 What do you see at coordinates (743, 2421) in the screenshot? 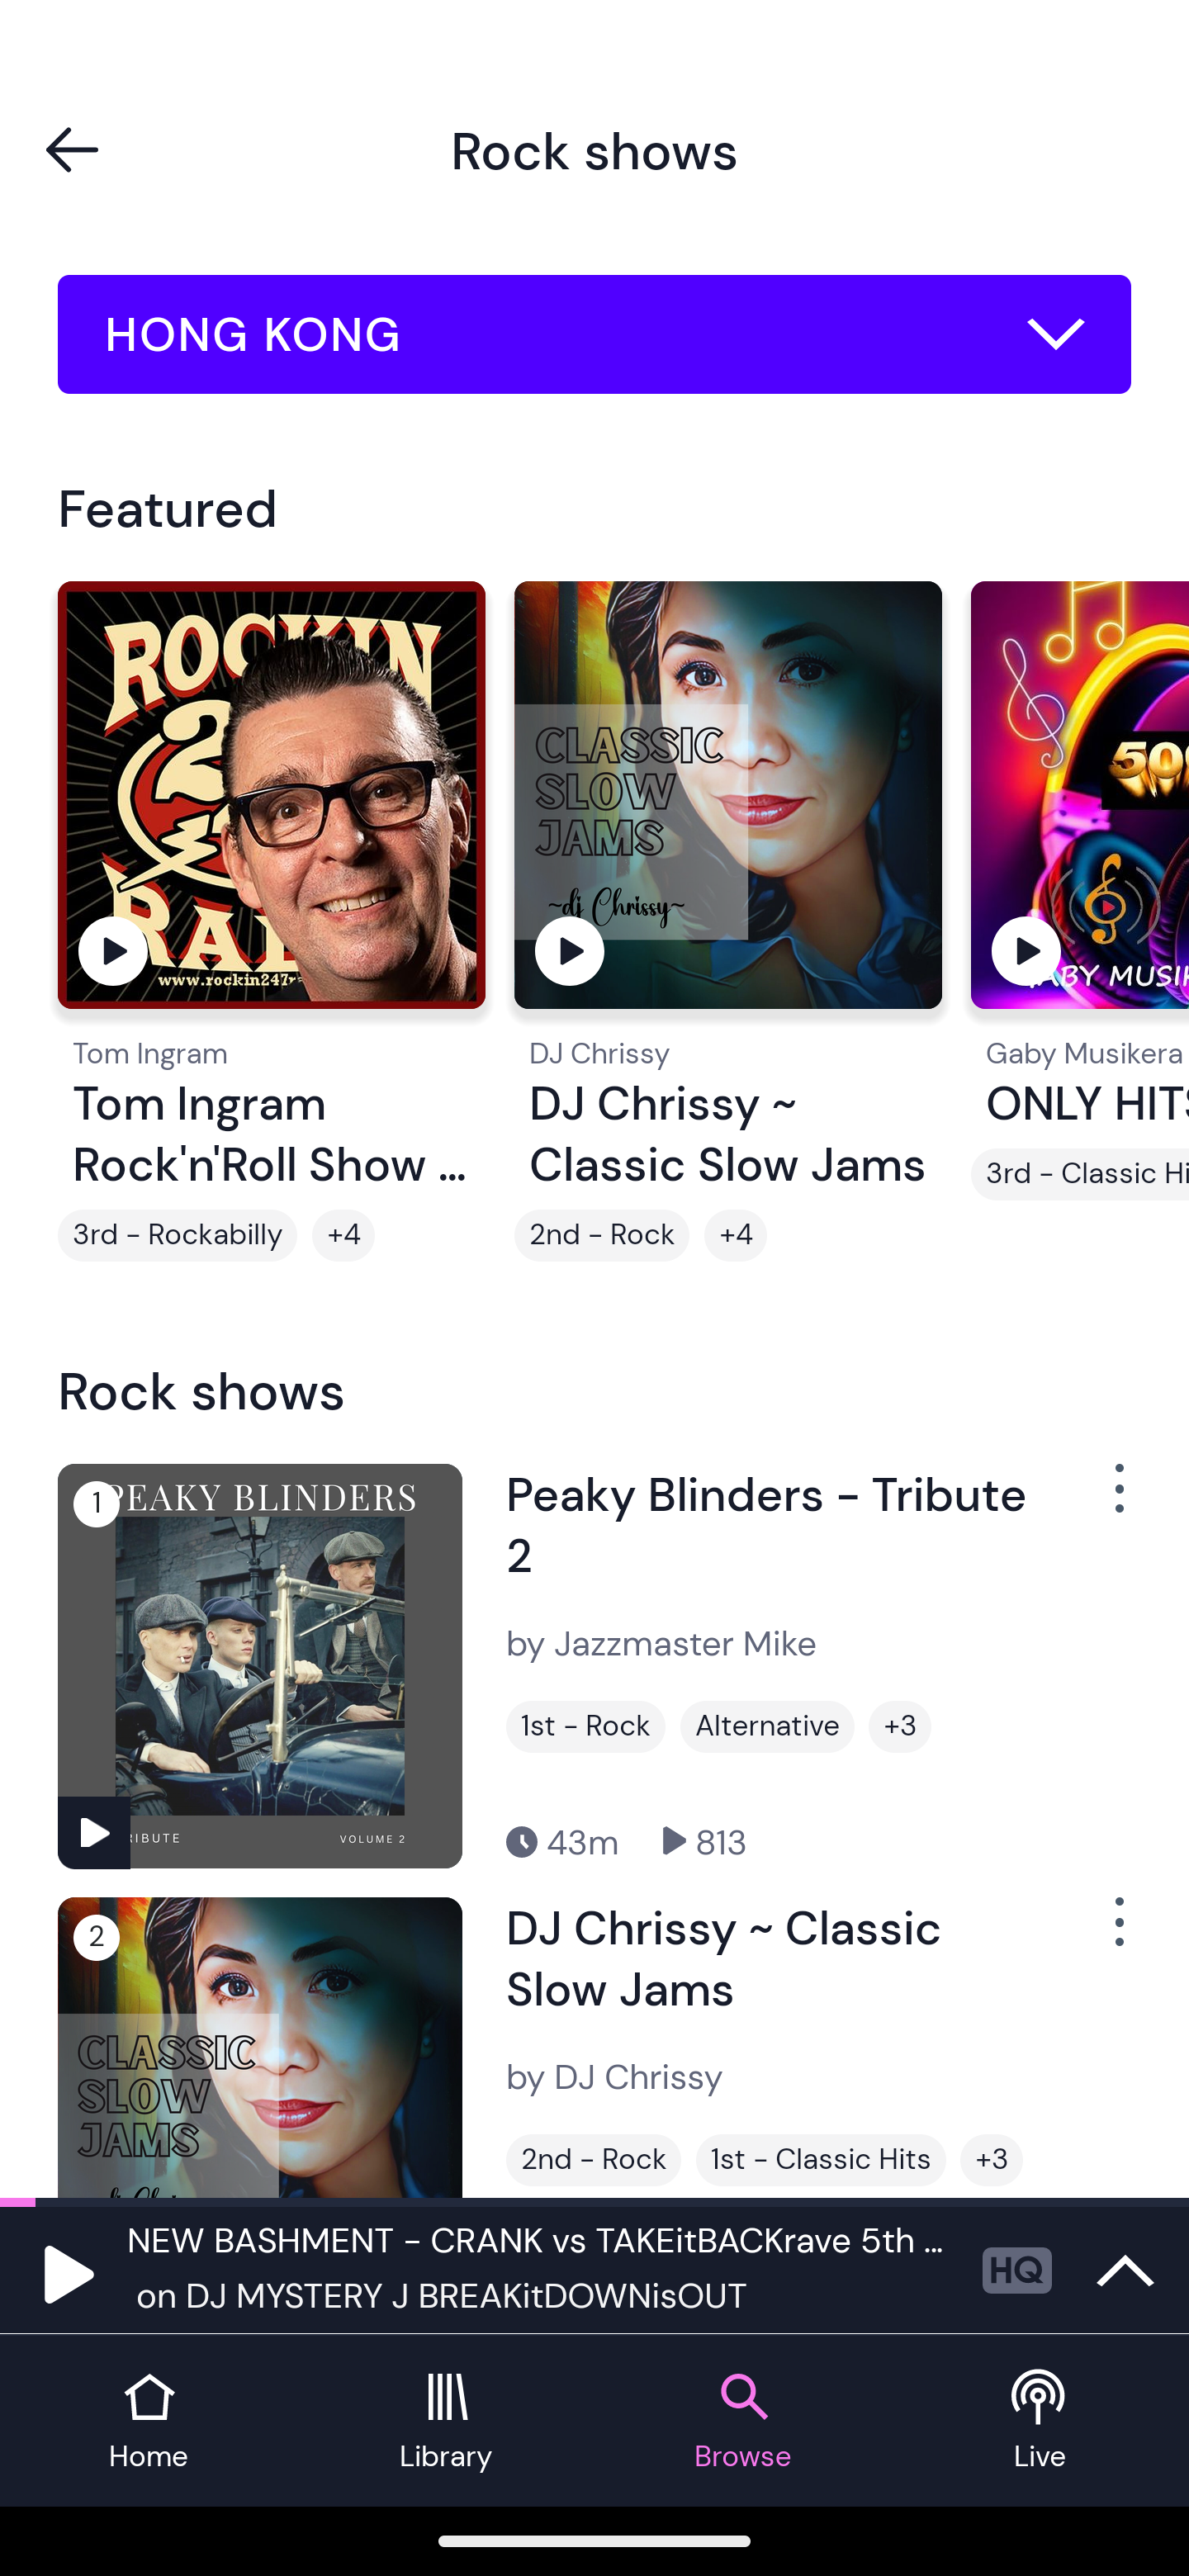
I see `Browse tab Browse` at bounding box center [743, 2421].